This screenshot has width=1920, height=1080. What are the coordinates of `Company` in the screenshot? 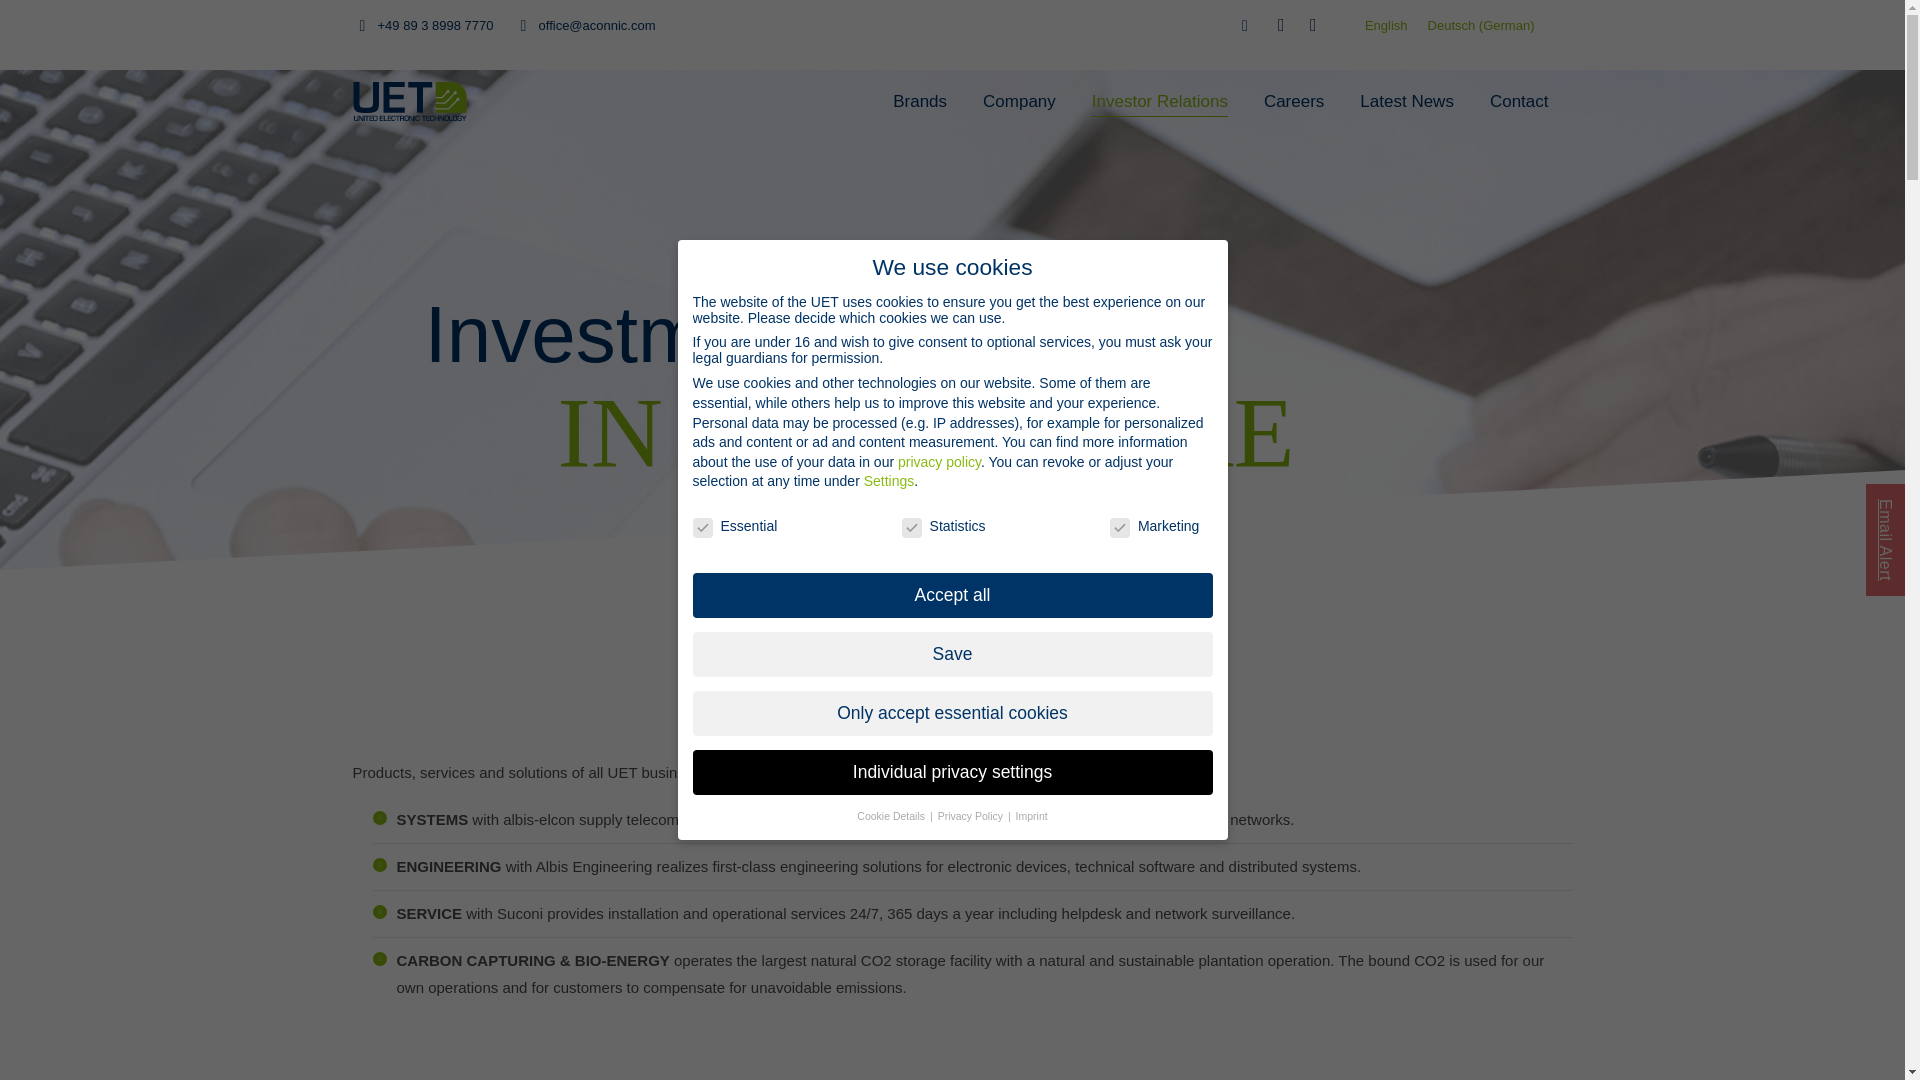 It's located at (1019, 100).